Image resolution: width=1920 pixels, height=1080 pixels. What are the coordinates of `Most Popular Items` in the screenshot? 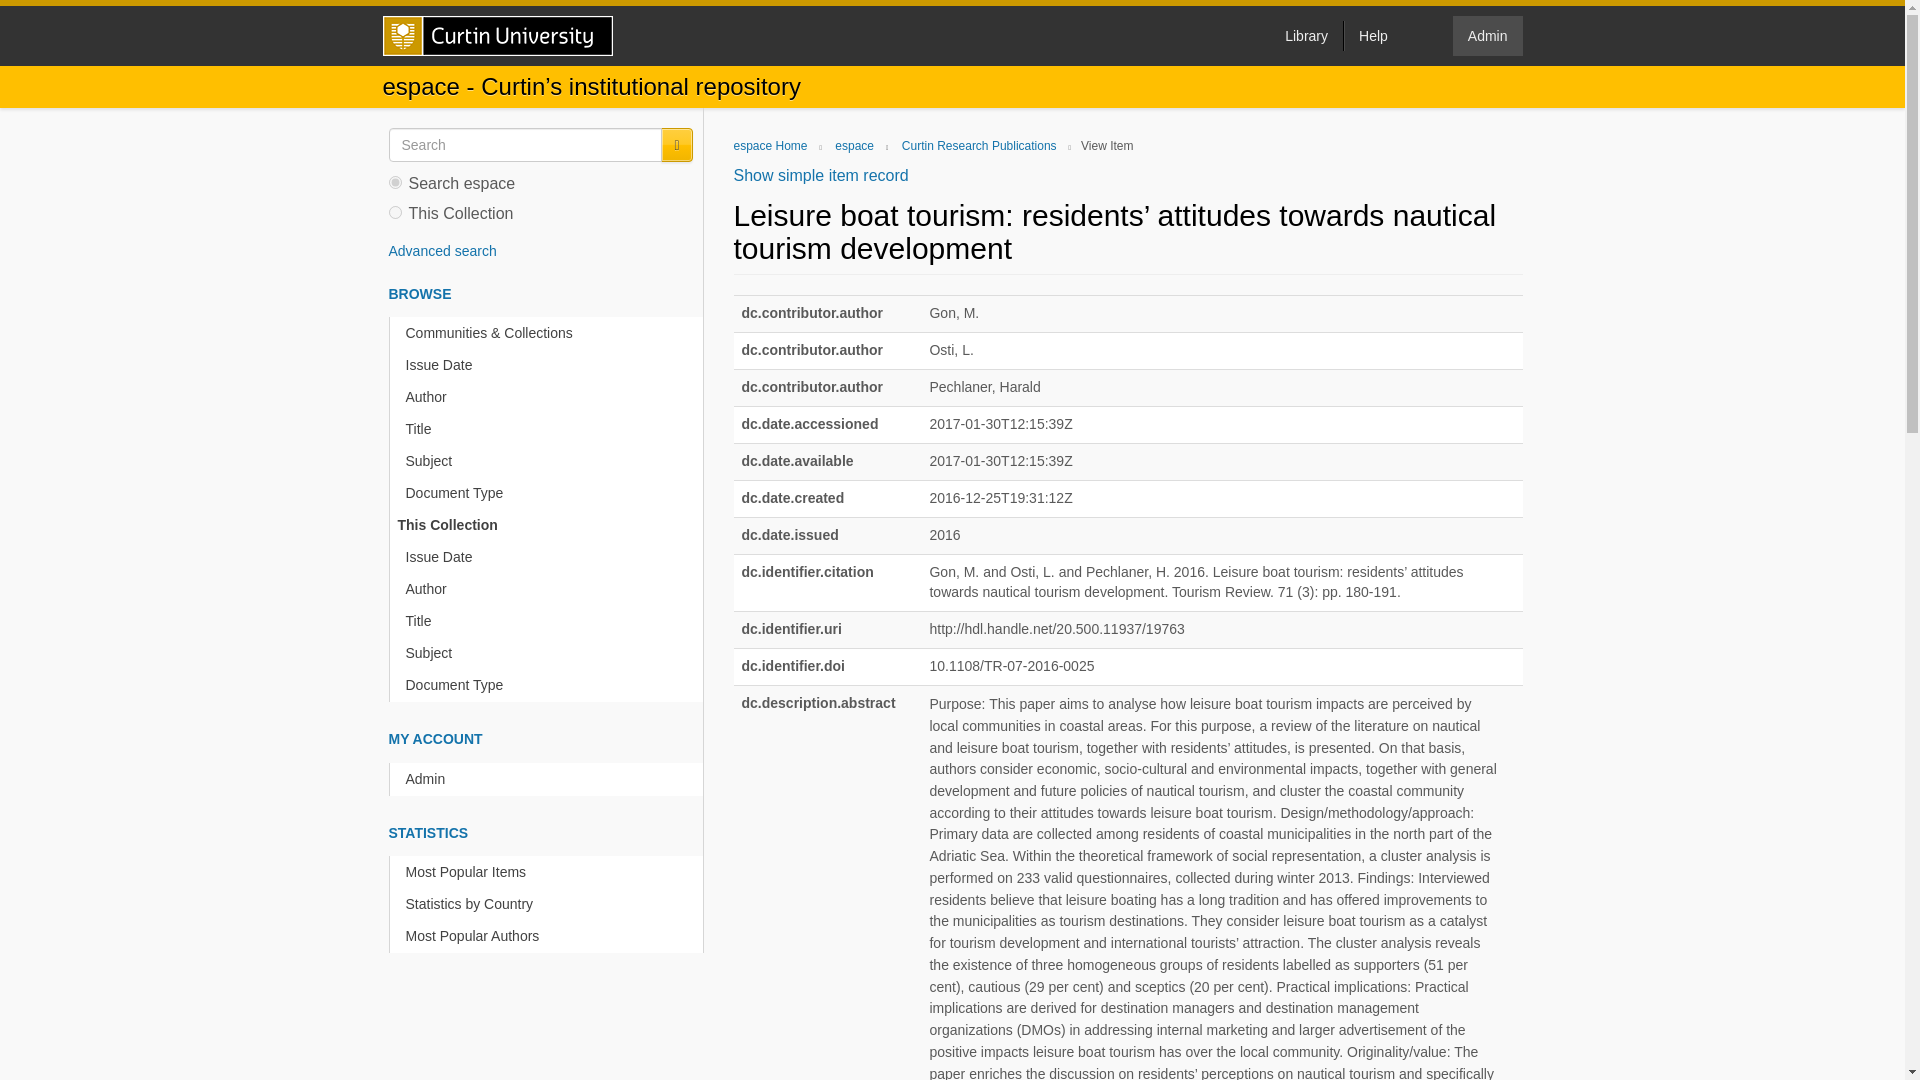 It's located at (550, 872).